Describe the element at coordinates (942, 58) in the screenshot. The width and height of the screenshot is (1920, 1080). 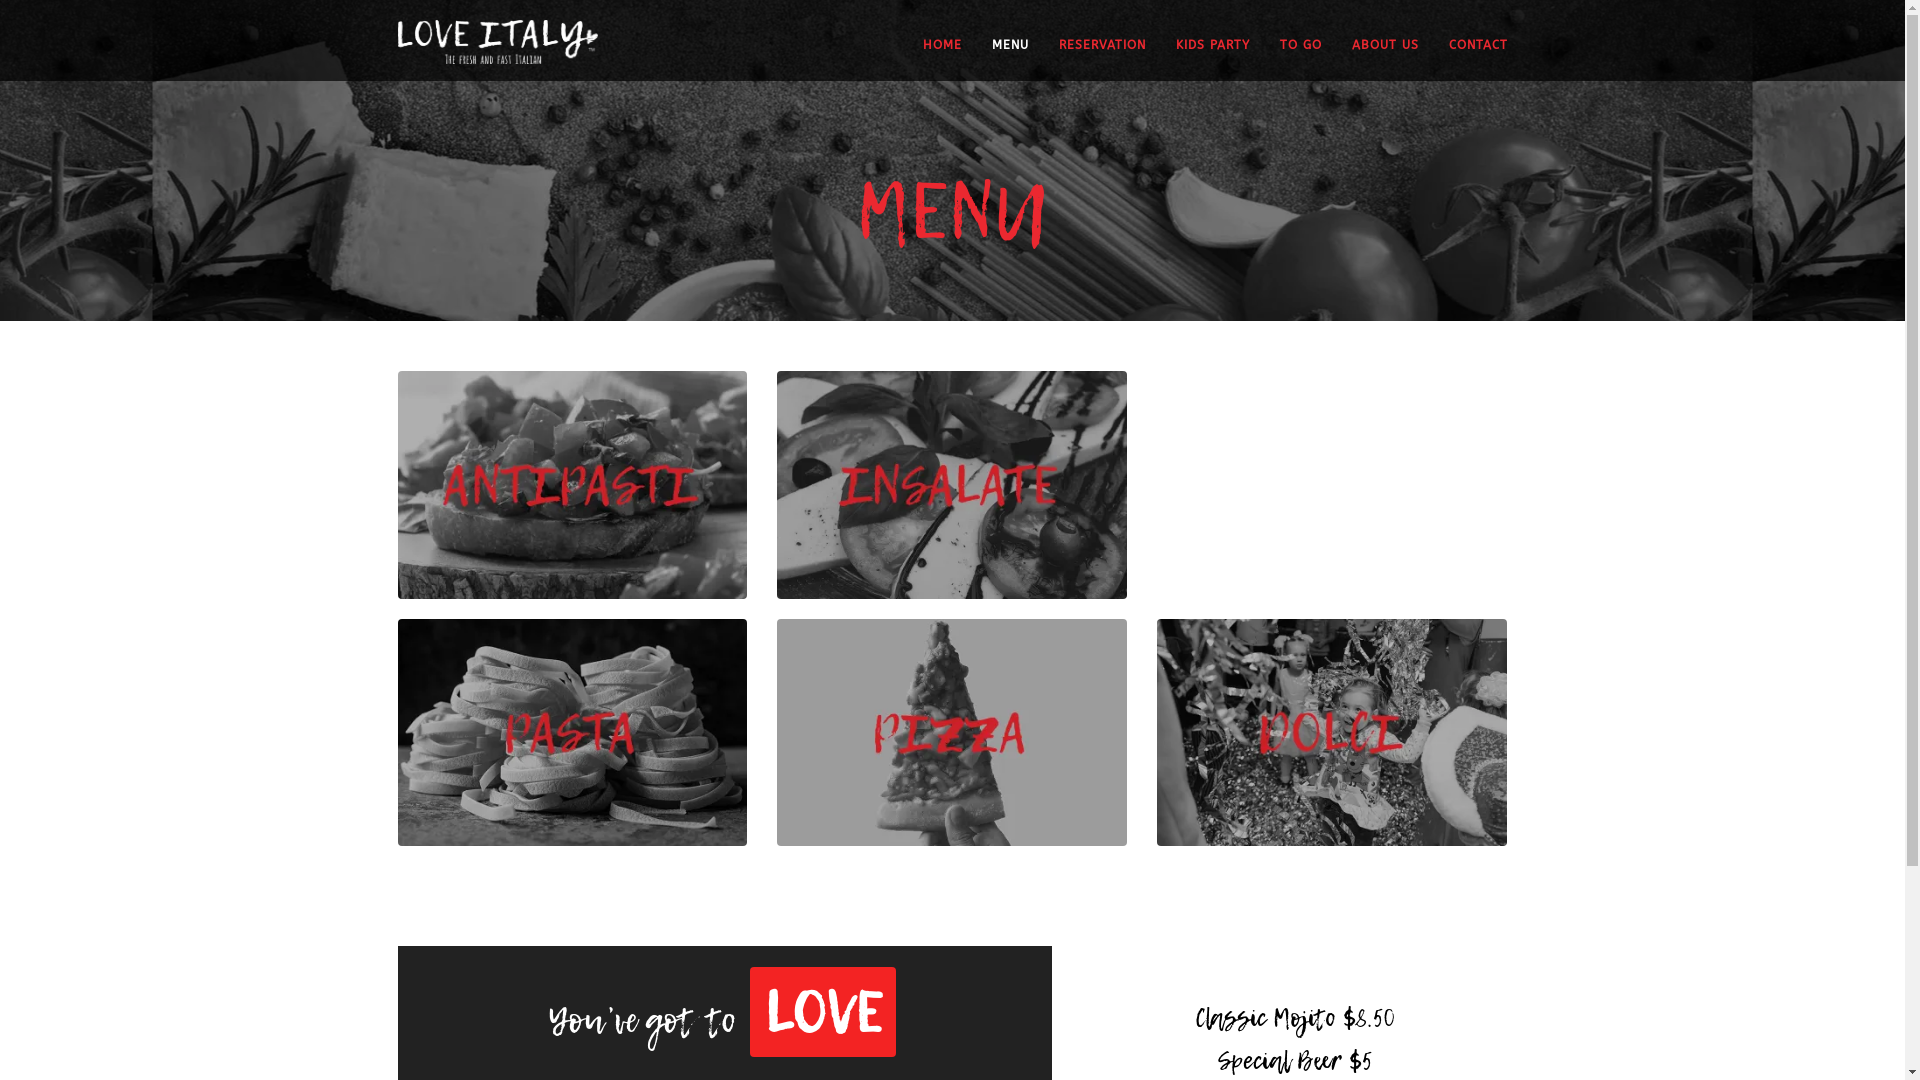
I see `HOME` at that location.